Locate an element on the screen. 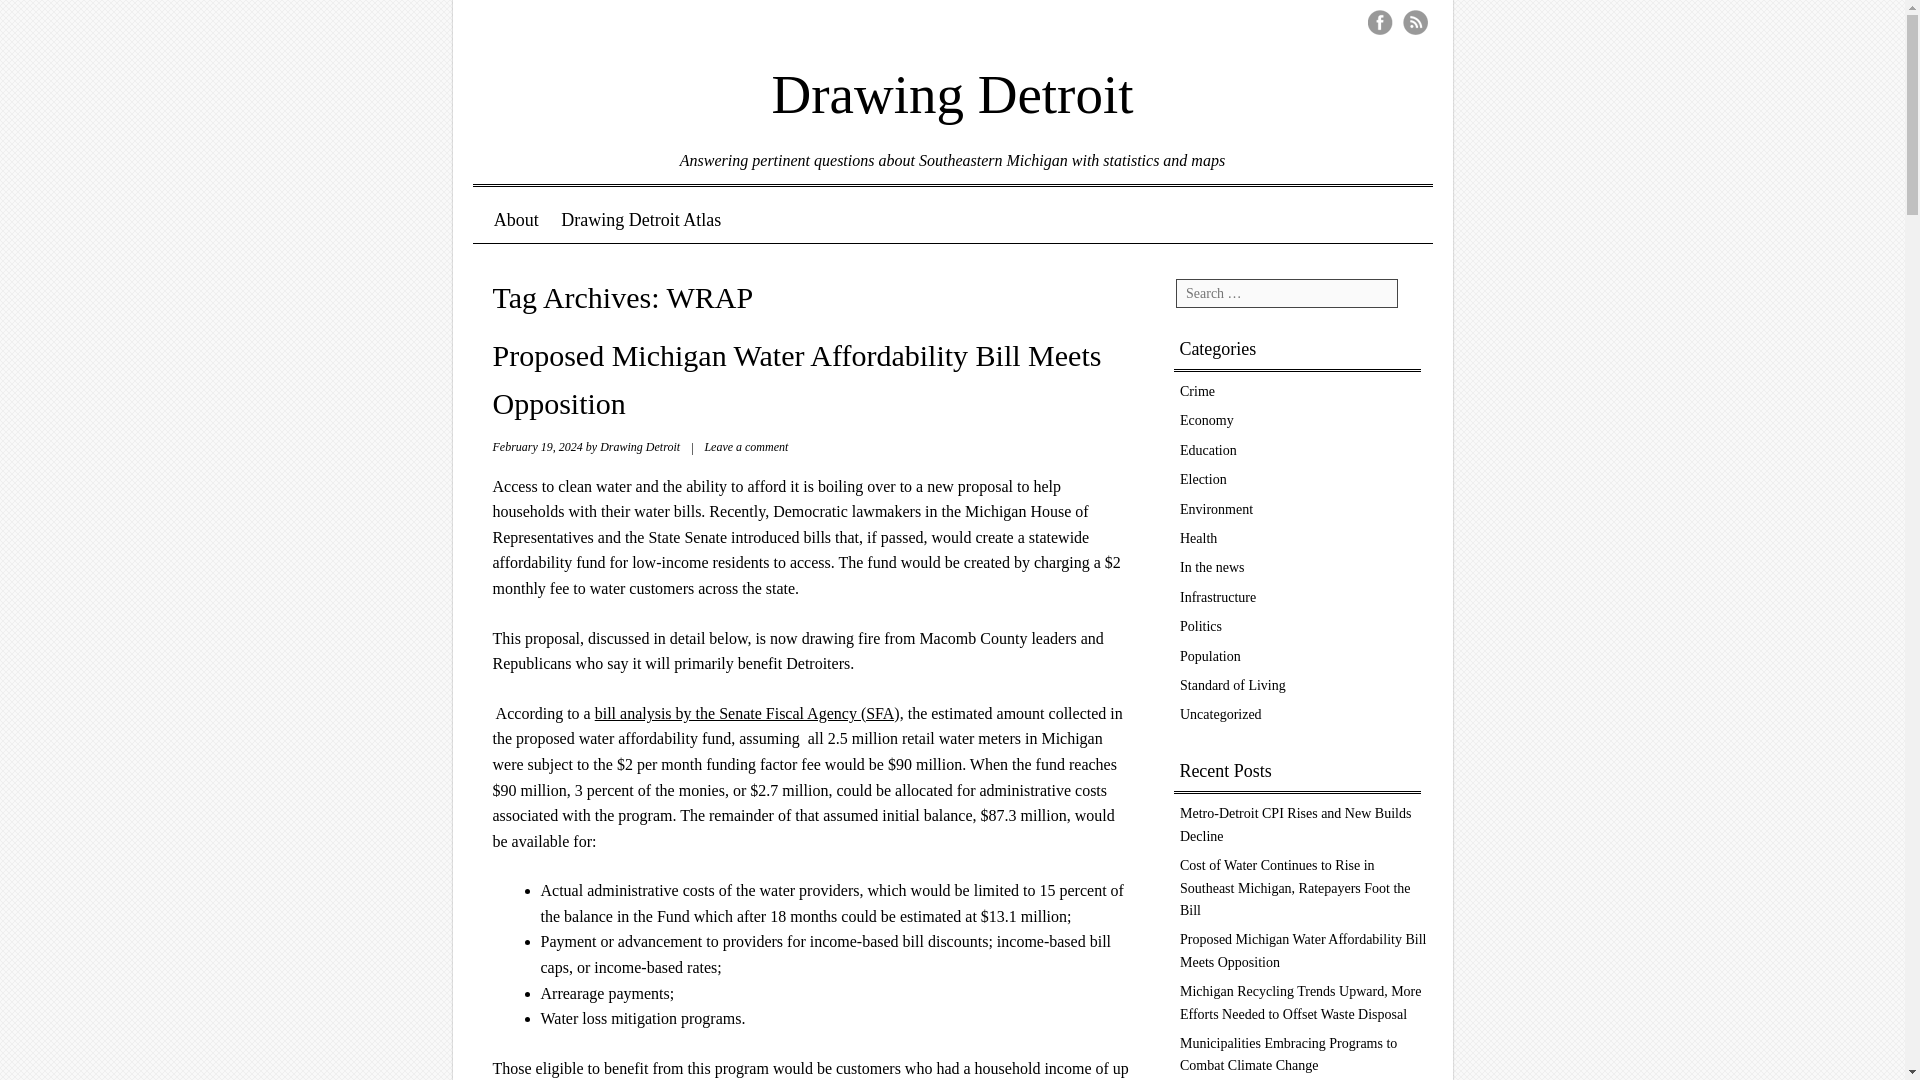 This screenshot has width=1920, height=1080. Politics is located at coordinates (1200, 626).